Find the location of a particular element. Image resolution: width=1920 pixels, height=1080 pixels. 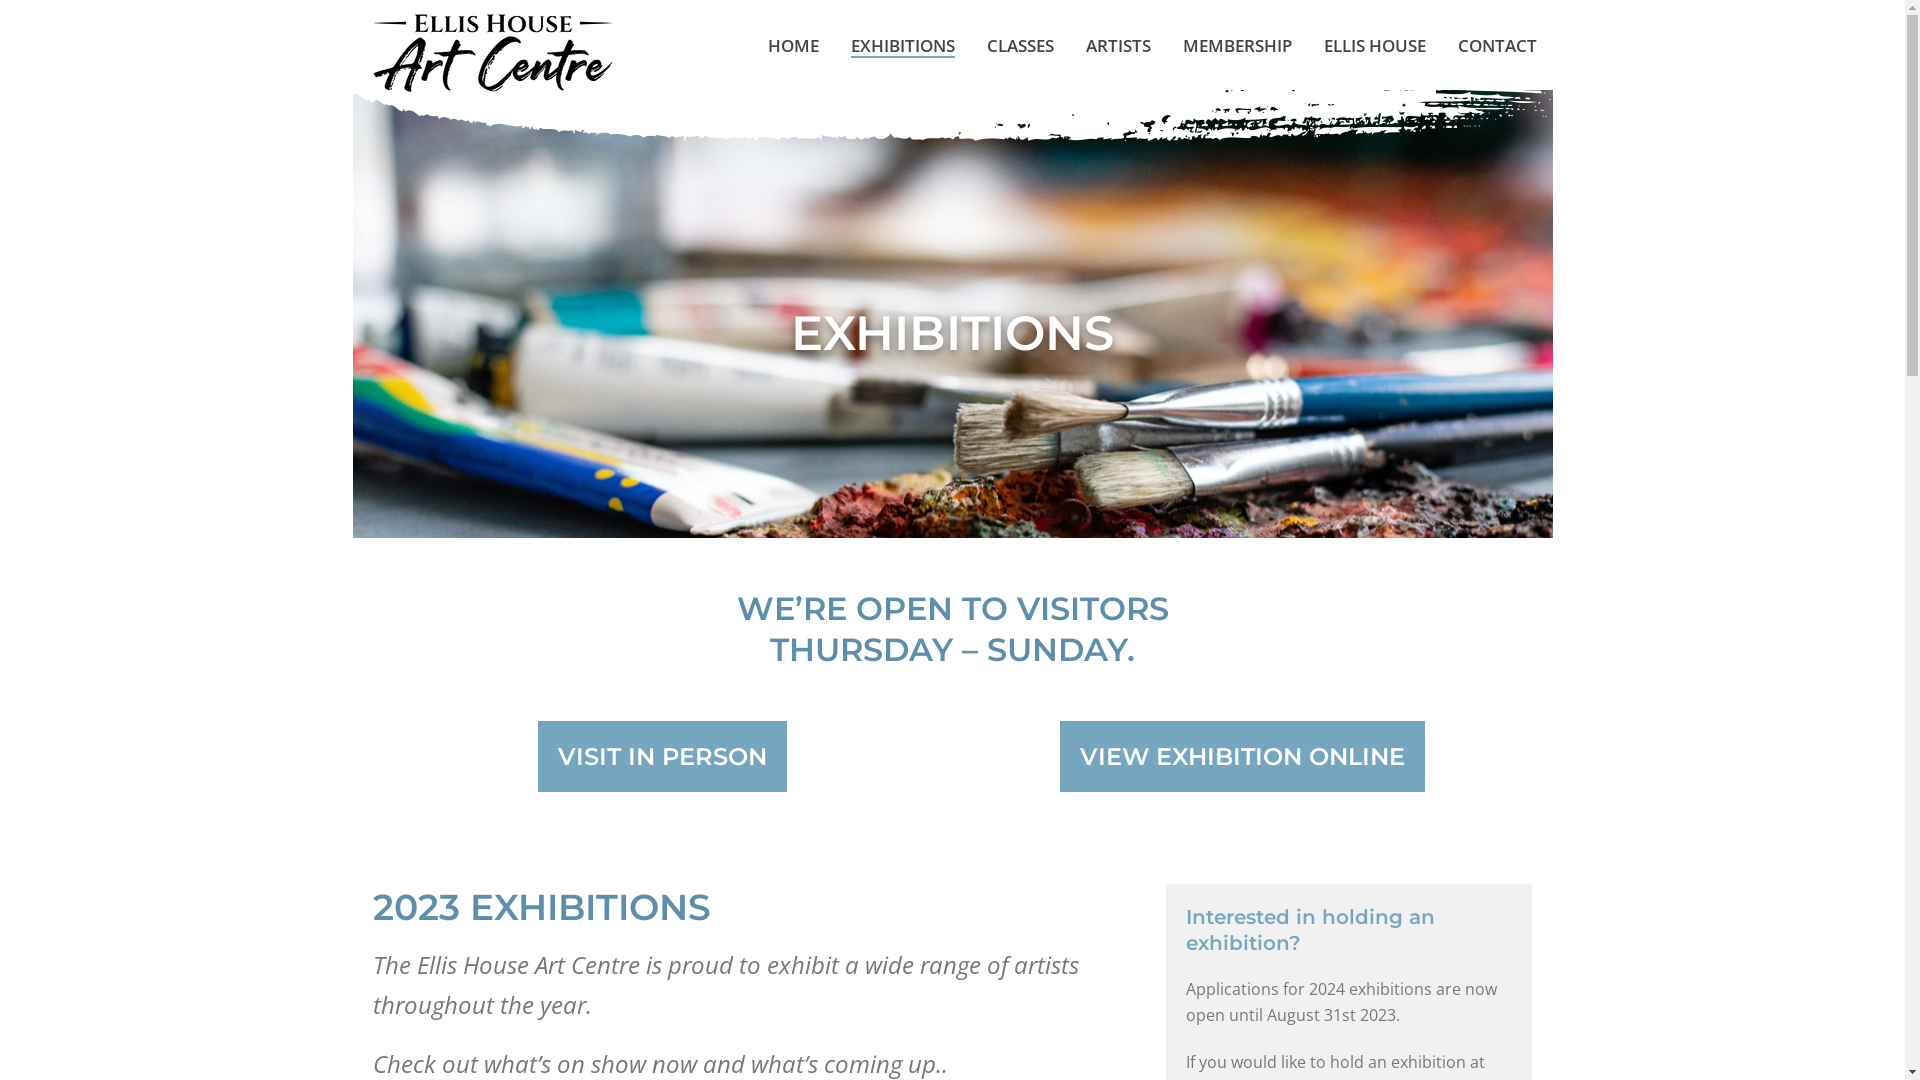

ARTISTS is located at coordinates (1118, 46).